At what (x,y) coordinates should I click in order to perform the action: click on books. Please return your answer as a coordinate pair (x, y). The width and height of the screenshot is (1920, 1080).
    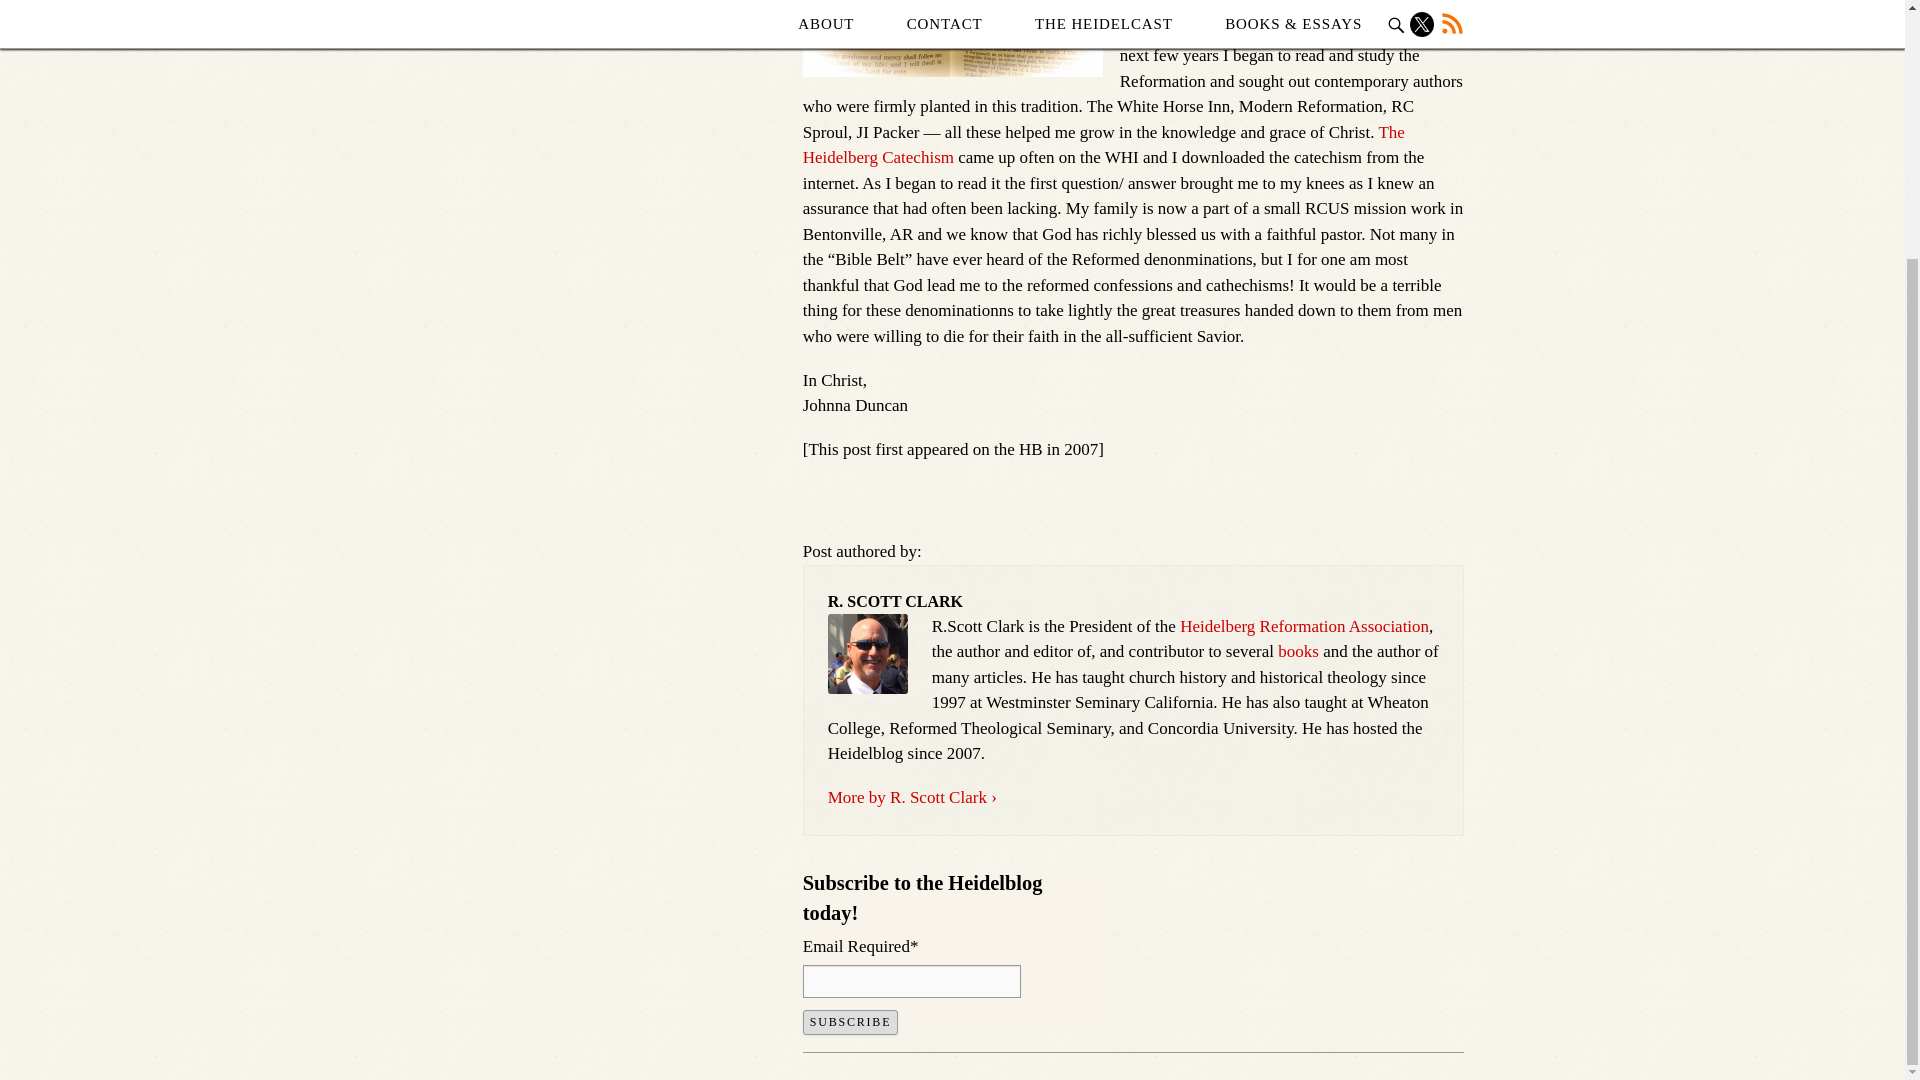
    Looking at the image, I should click on (1298, 650).